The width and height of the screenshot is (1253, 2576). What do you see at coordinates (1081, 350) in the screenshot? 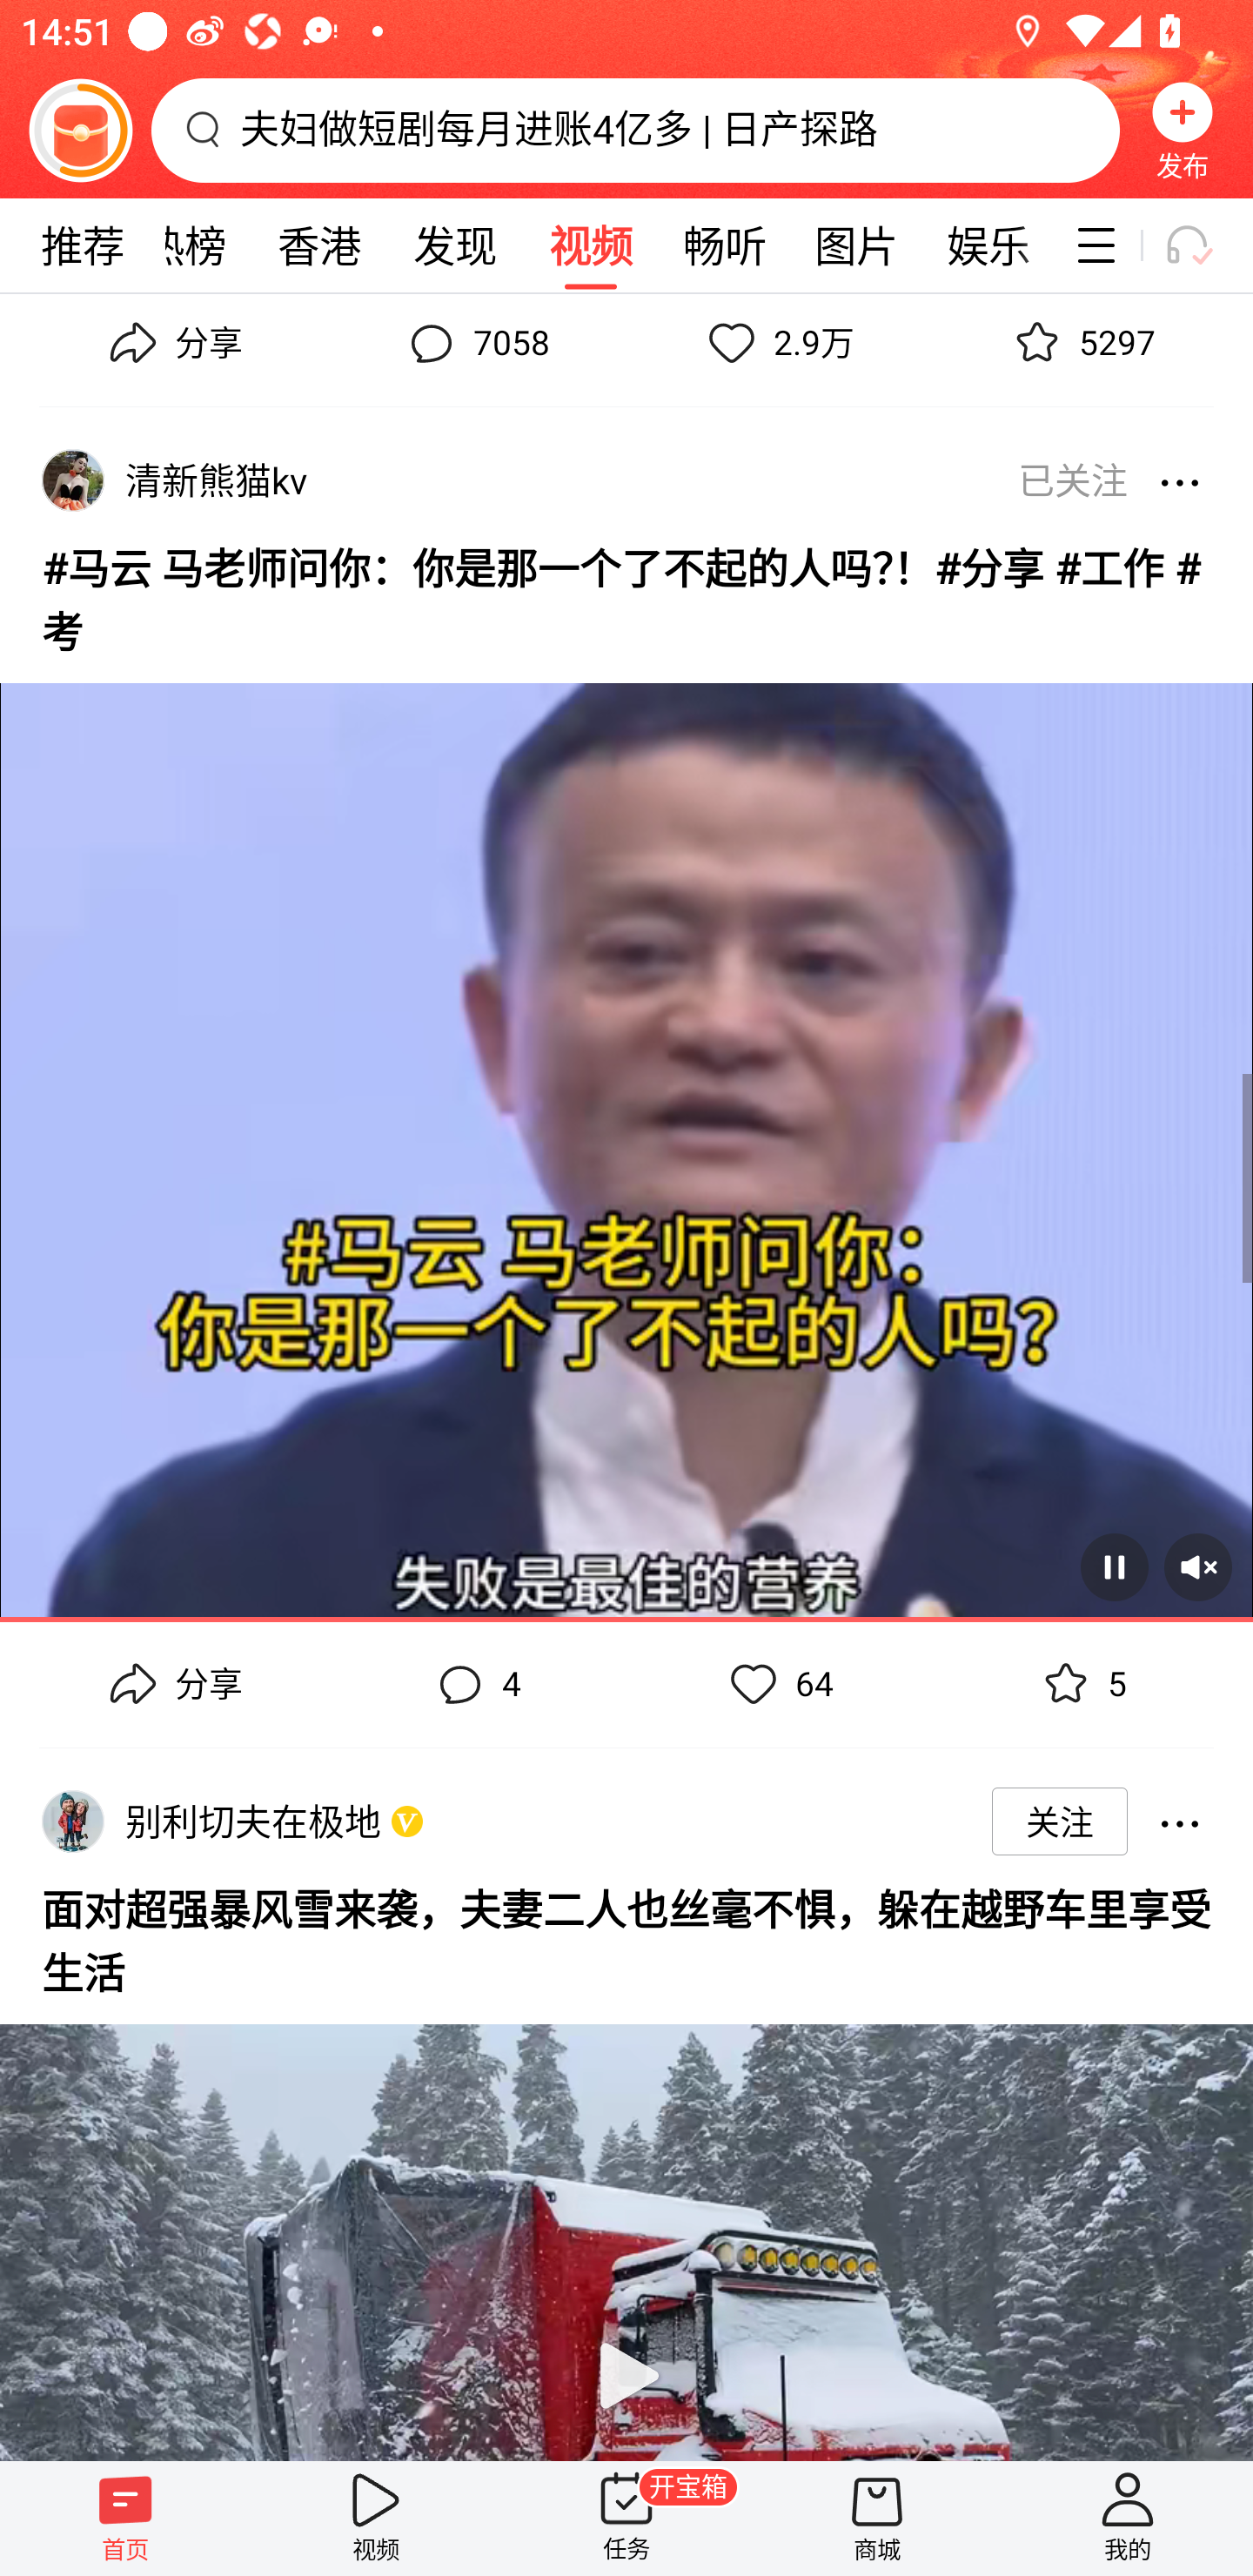
I see `收藏,5297 5297` at bounding box center [1081, 350].